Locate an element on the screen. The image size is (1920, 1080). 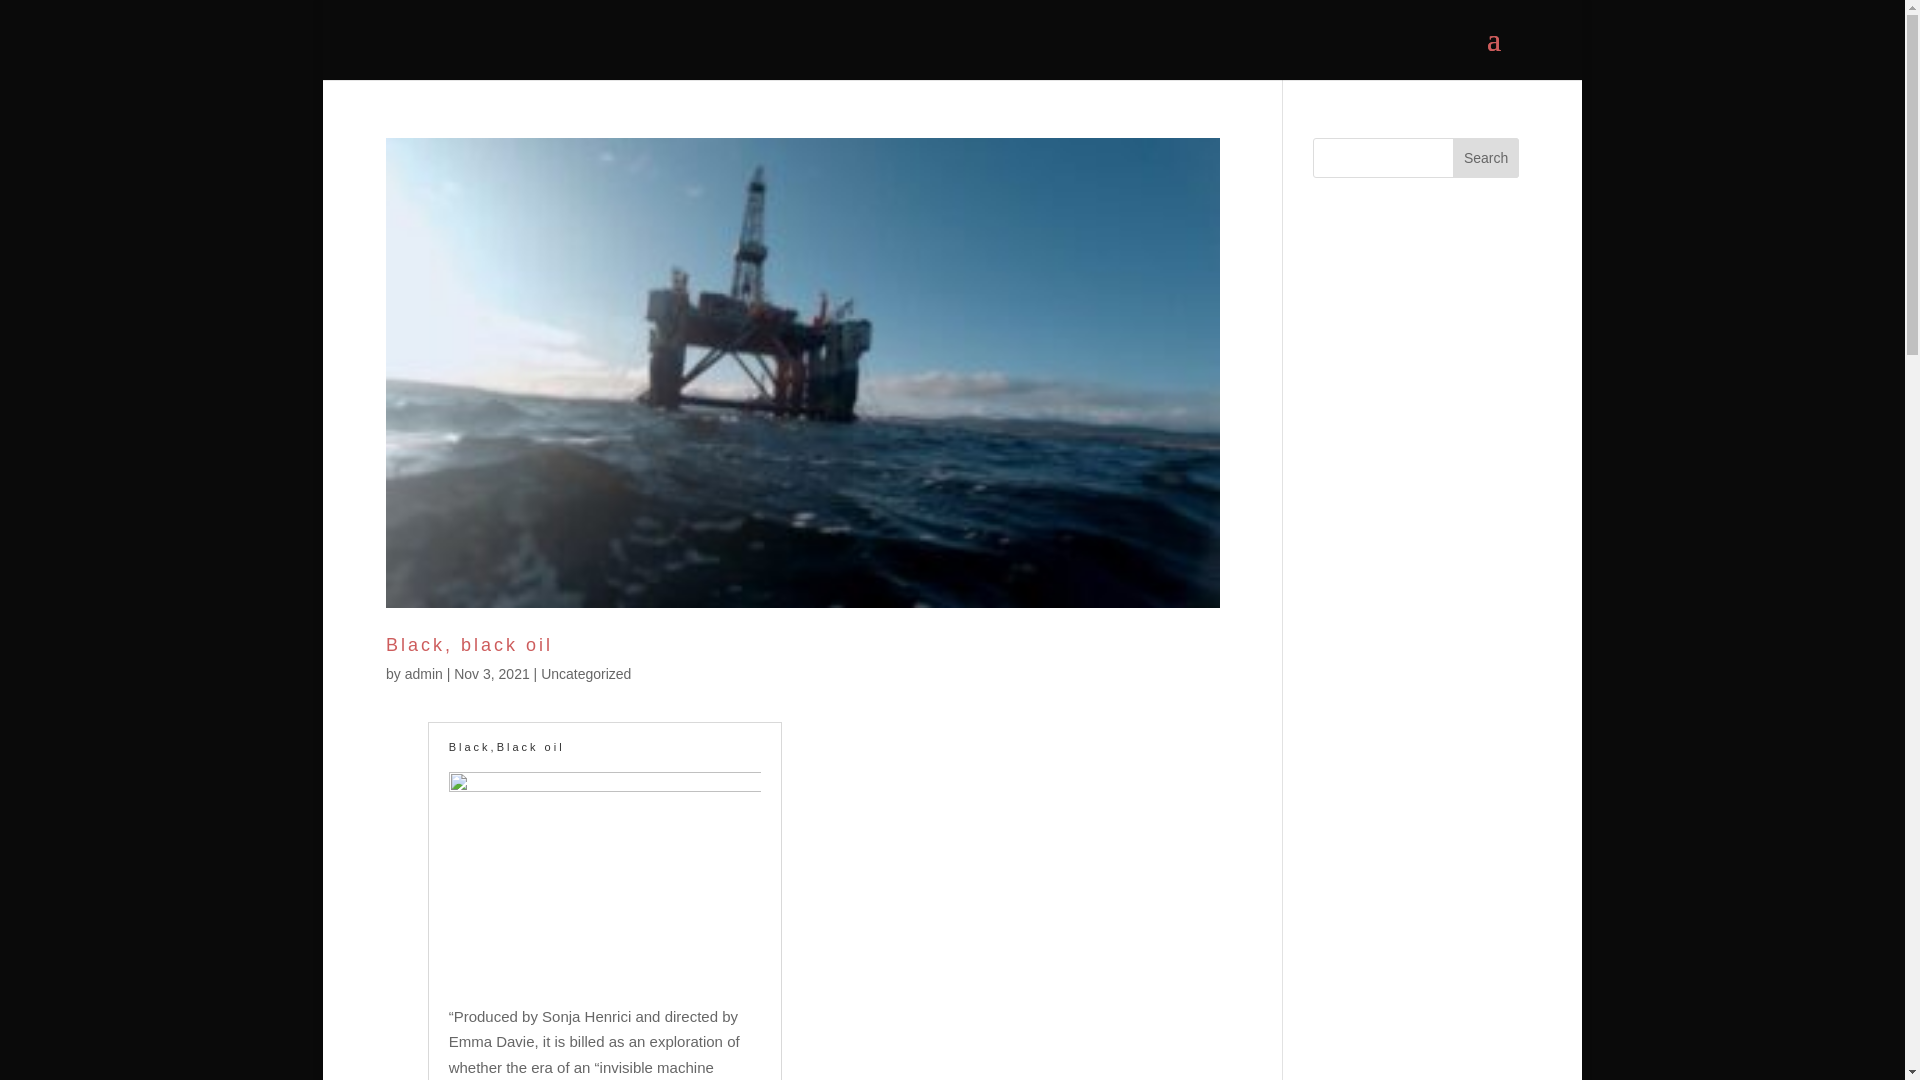
Black, black oil is located at coordinates (468, 644).